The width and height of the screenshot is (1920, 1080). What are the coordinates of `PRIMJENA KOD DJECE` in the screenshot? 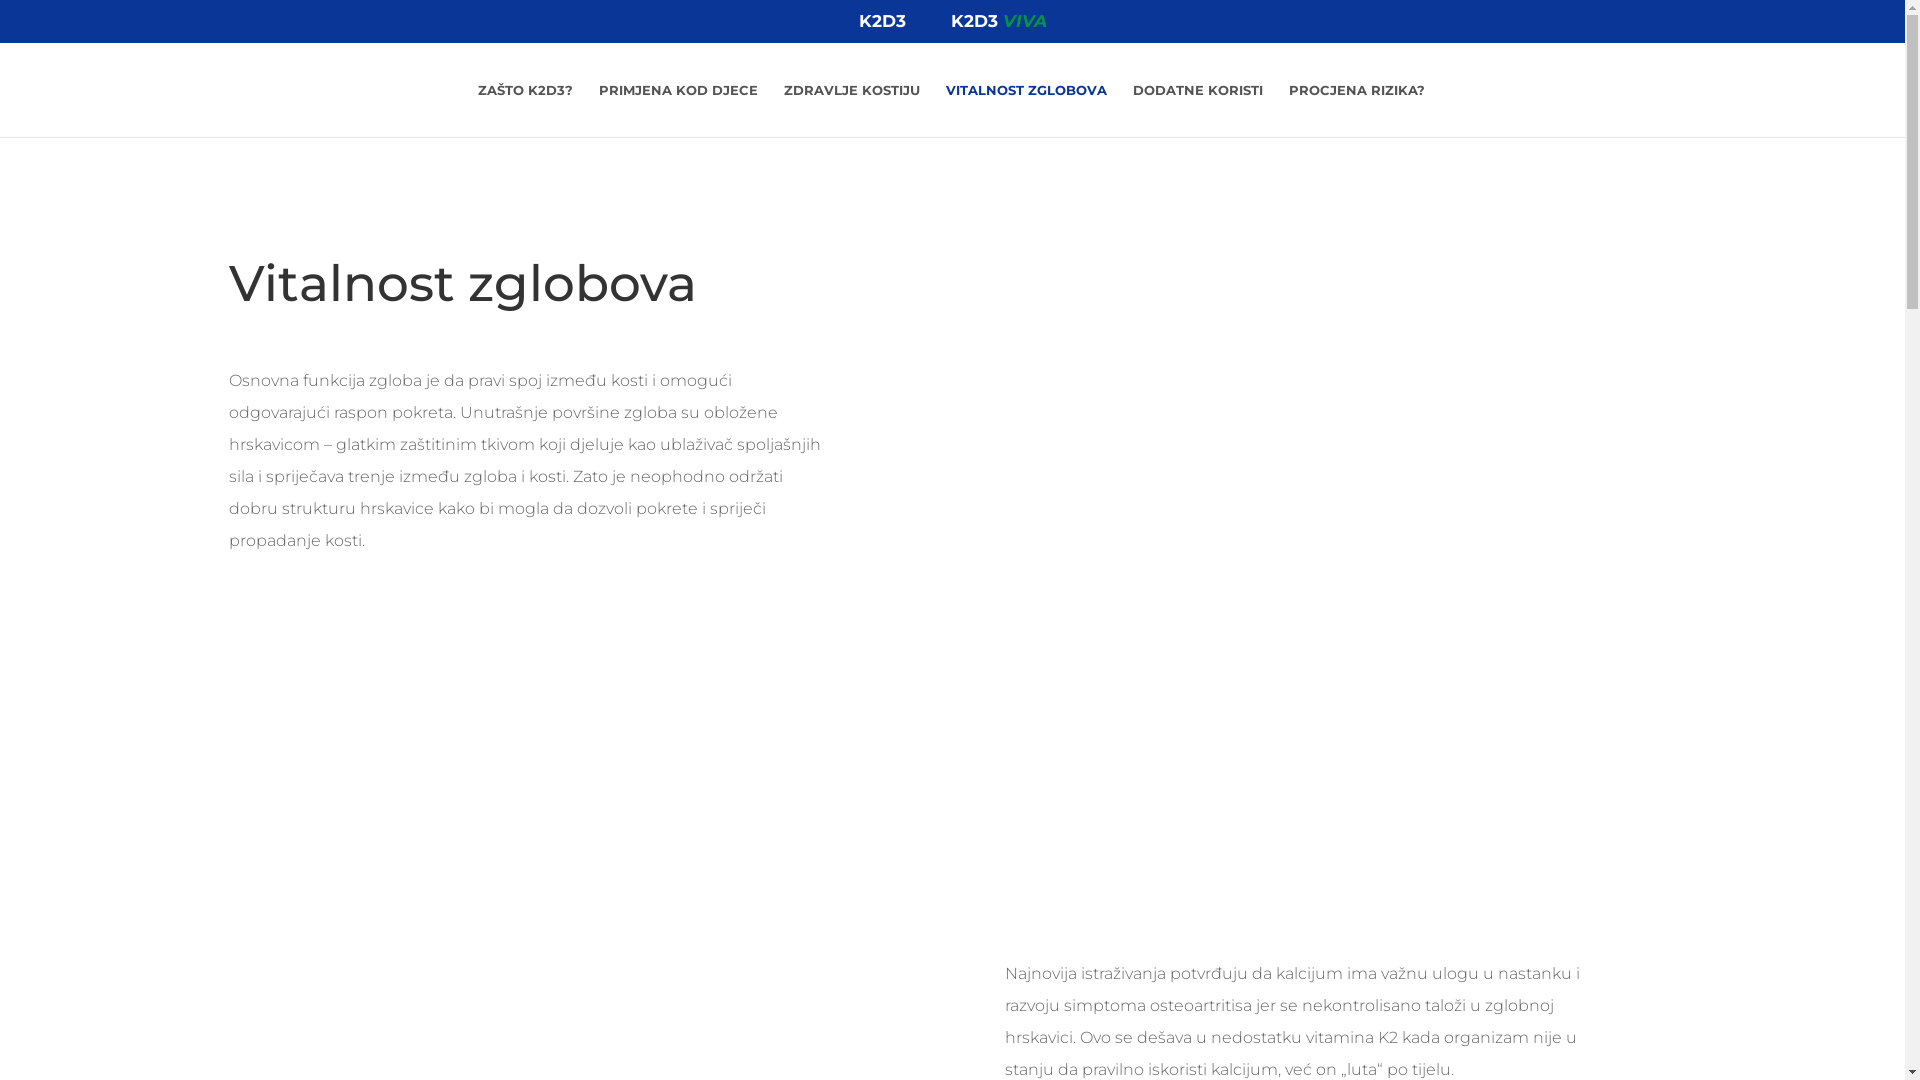 It's located at (678, 109).